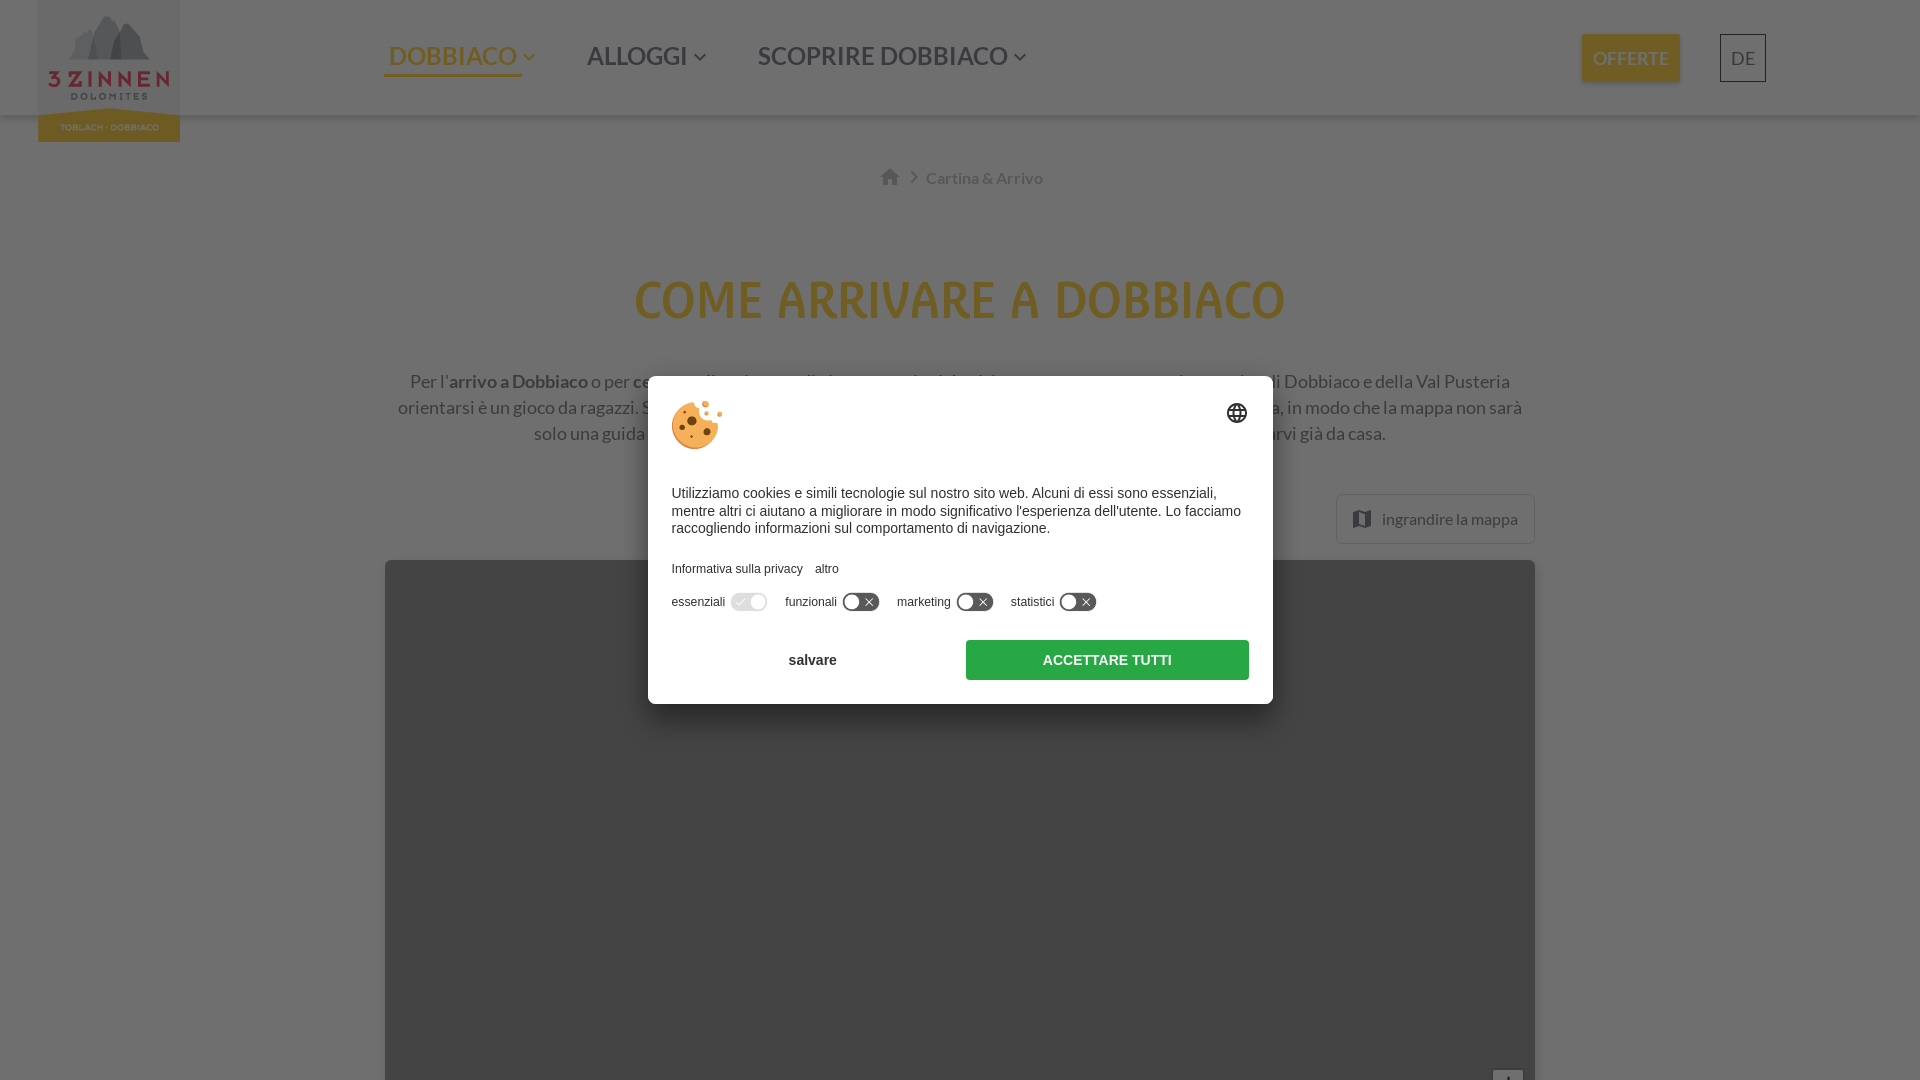 The width and height of the screenshot is (1920, 1080). I want to click on ingrandire la mappa, so click(1436, 519).